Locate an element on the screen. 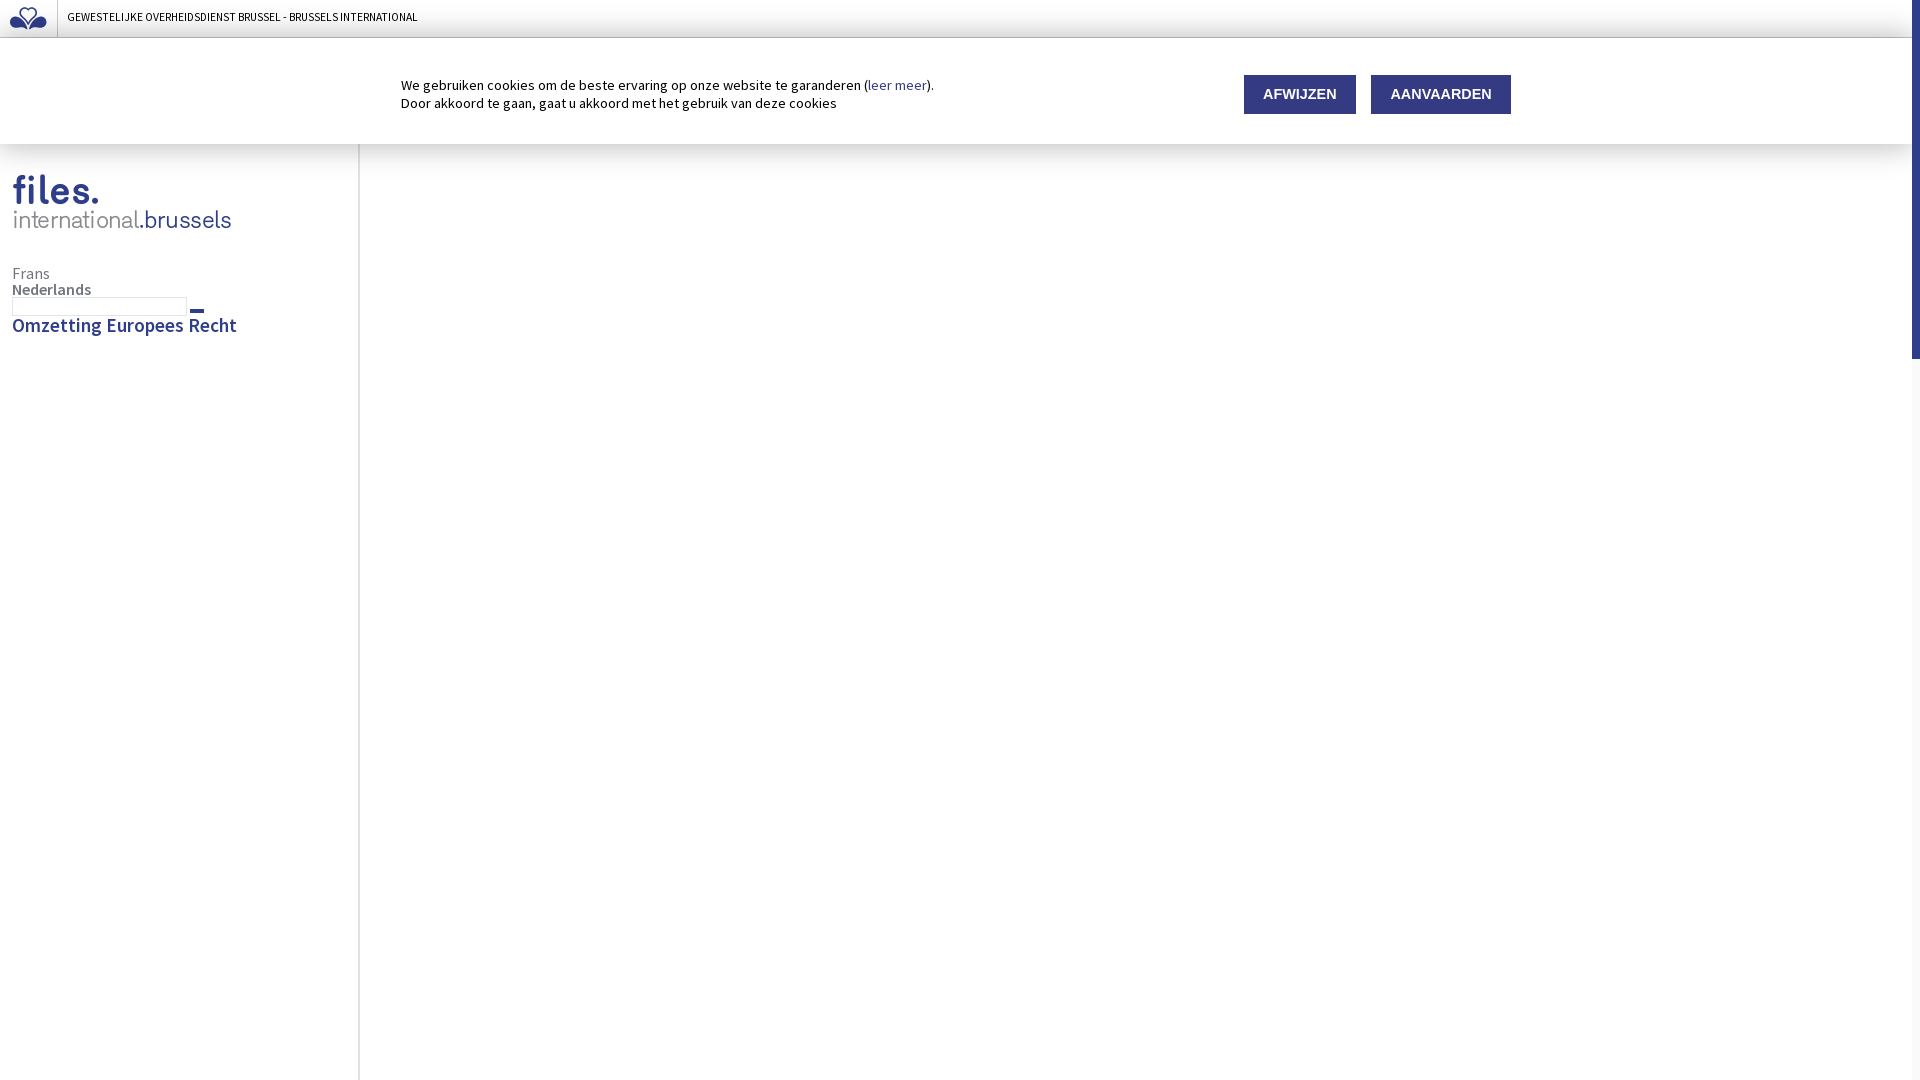 This screenshot has width=1920, height=1080. leer meer is located at coordinates (898, 86).